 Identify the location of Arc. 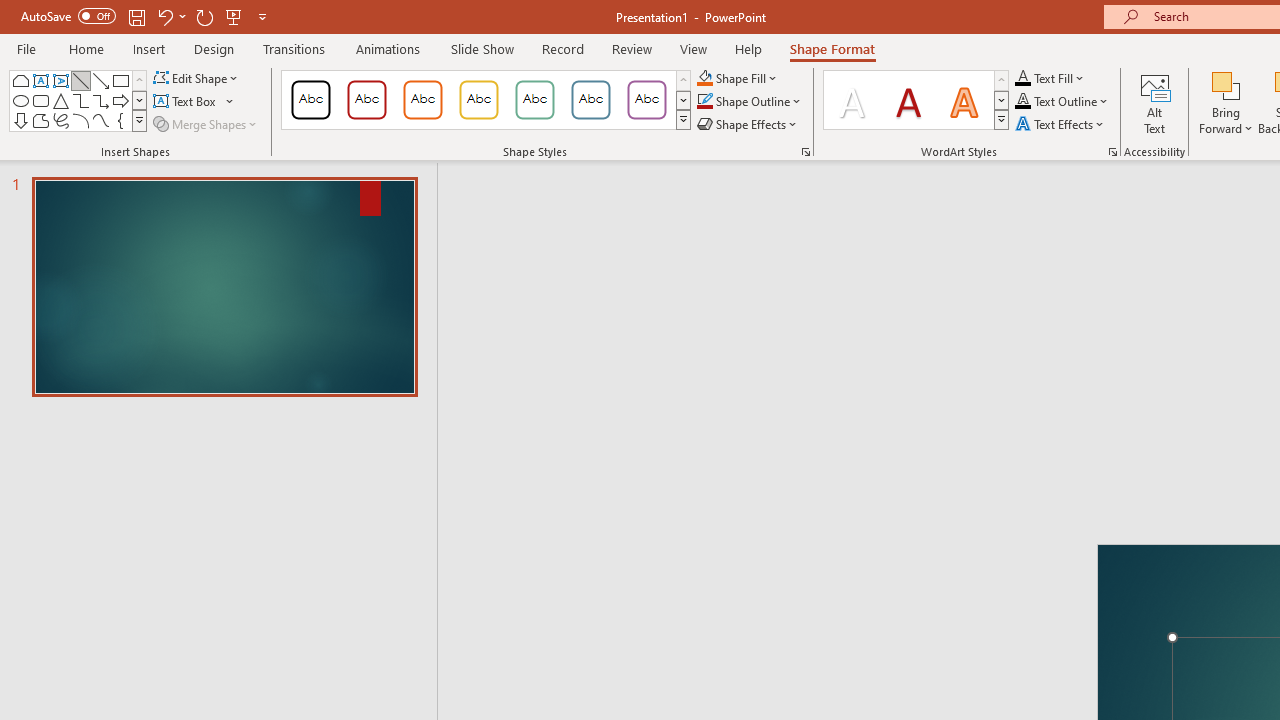
(80, 120).